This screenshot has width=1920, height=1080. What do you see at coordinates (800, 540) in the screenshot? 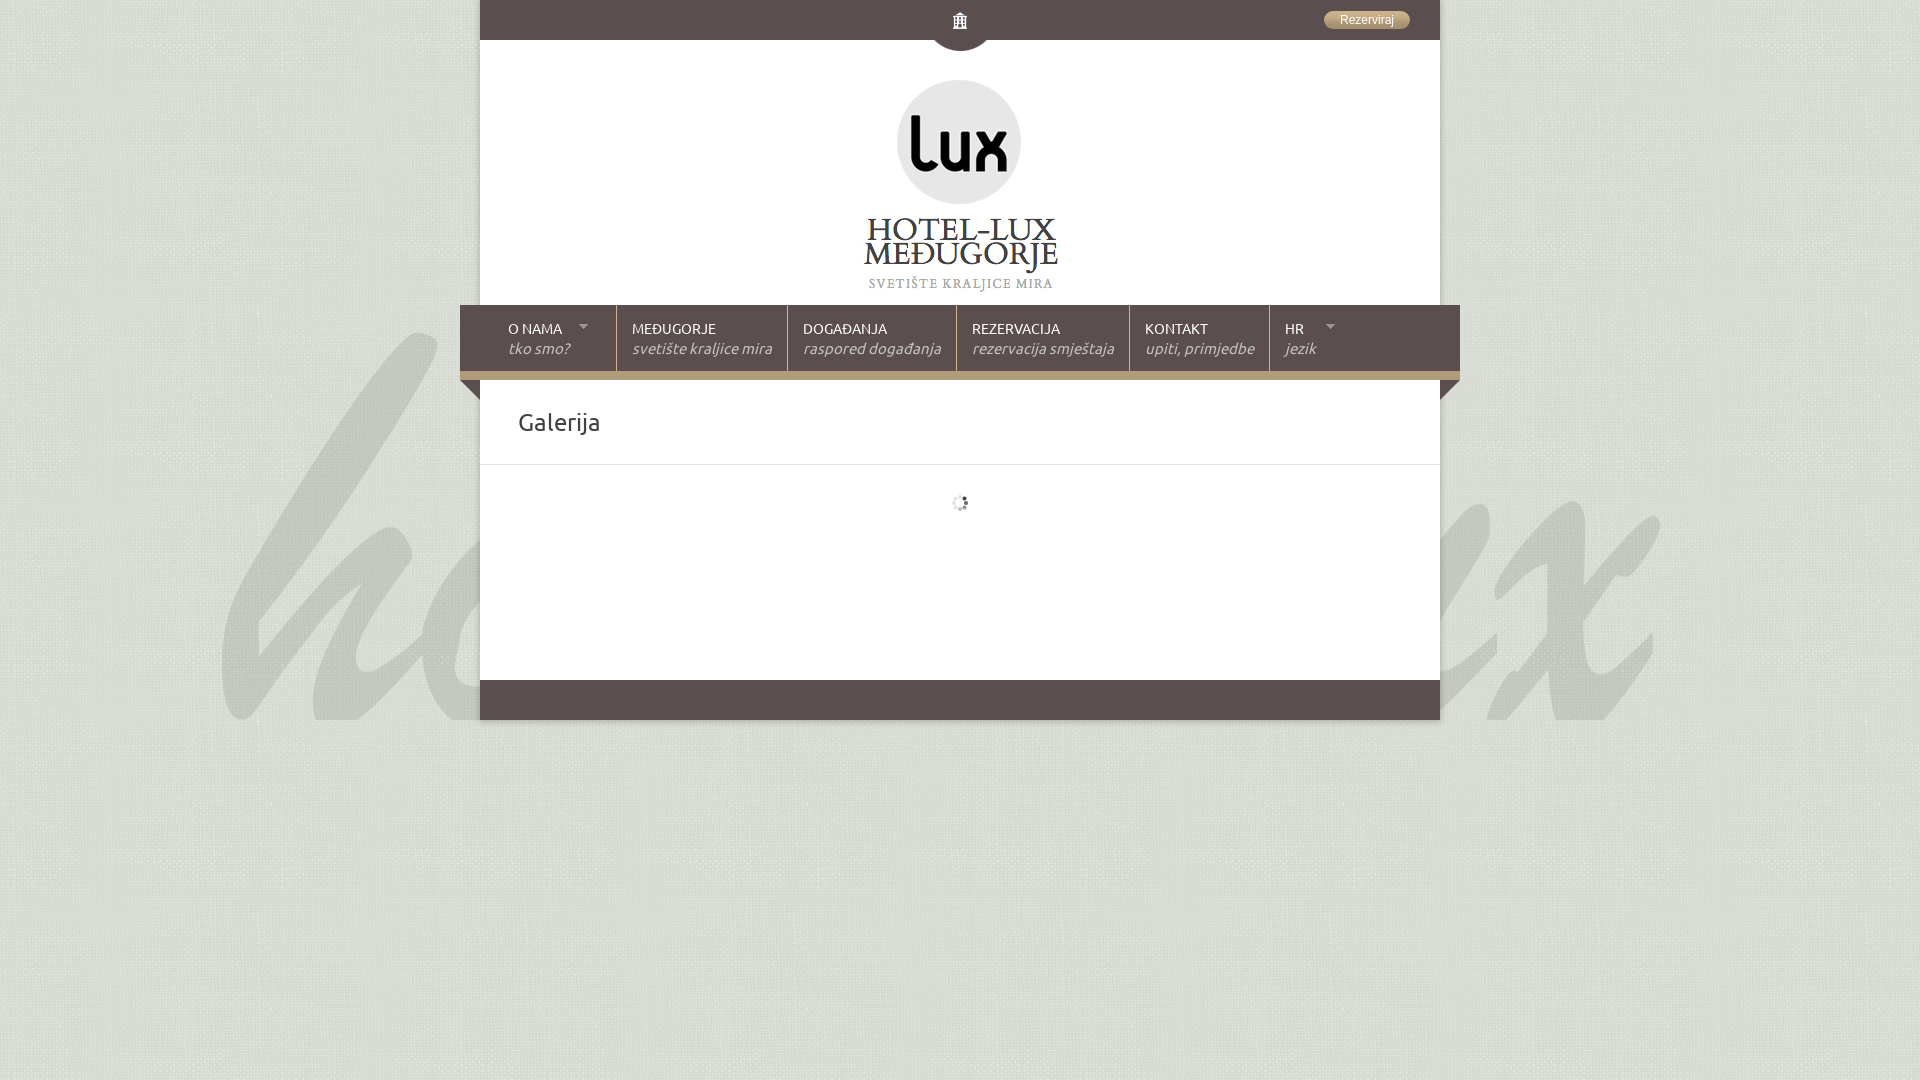
I see `DSC-95` at bounding box center [800, 540].